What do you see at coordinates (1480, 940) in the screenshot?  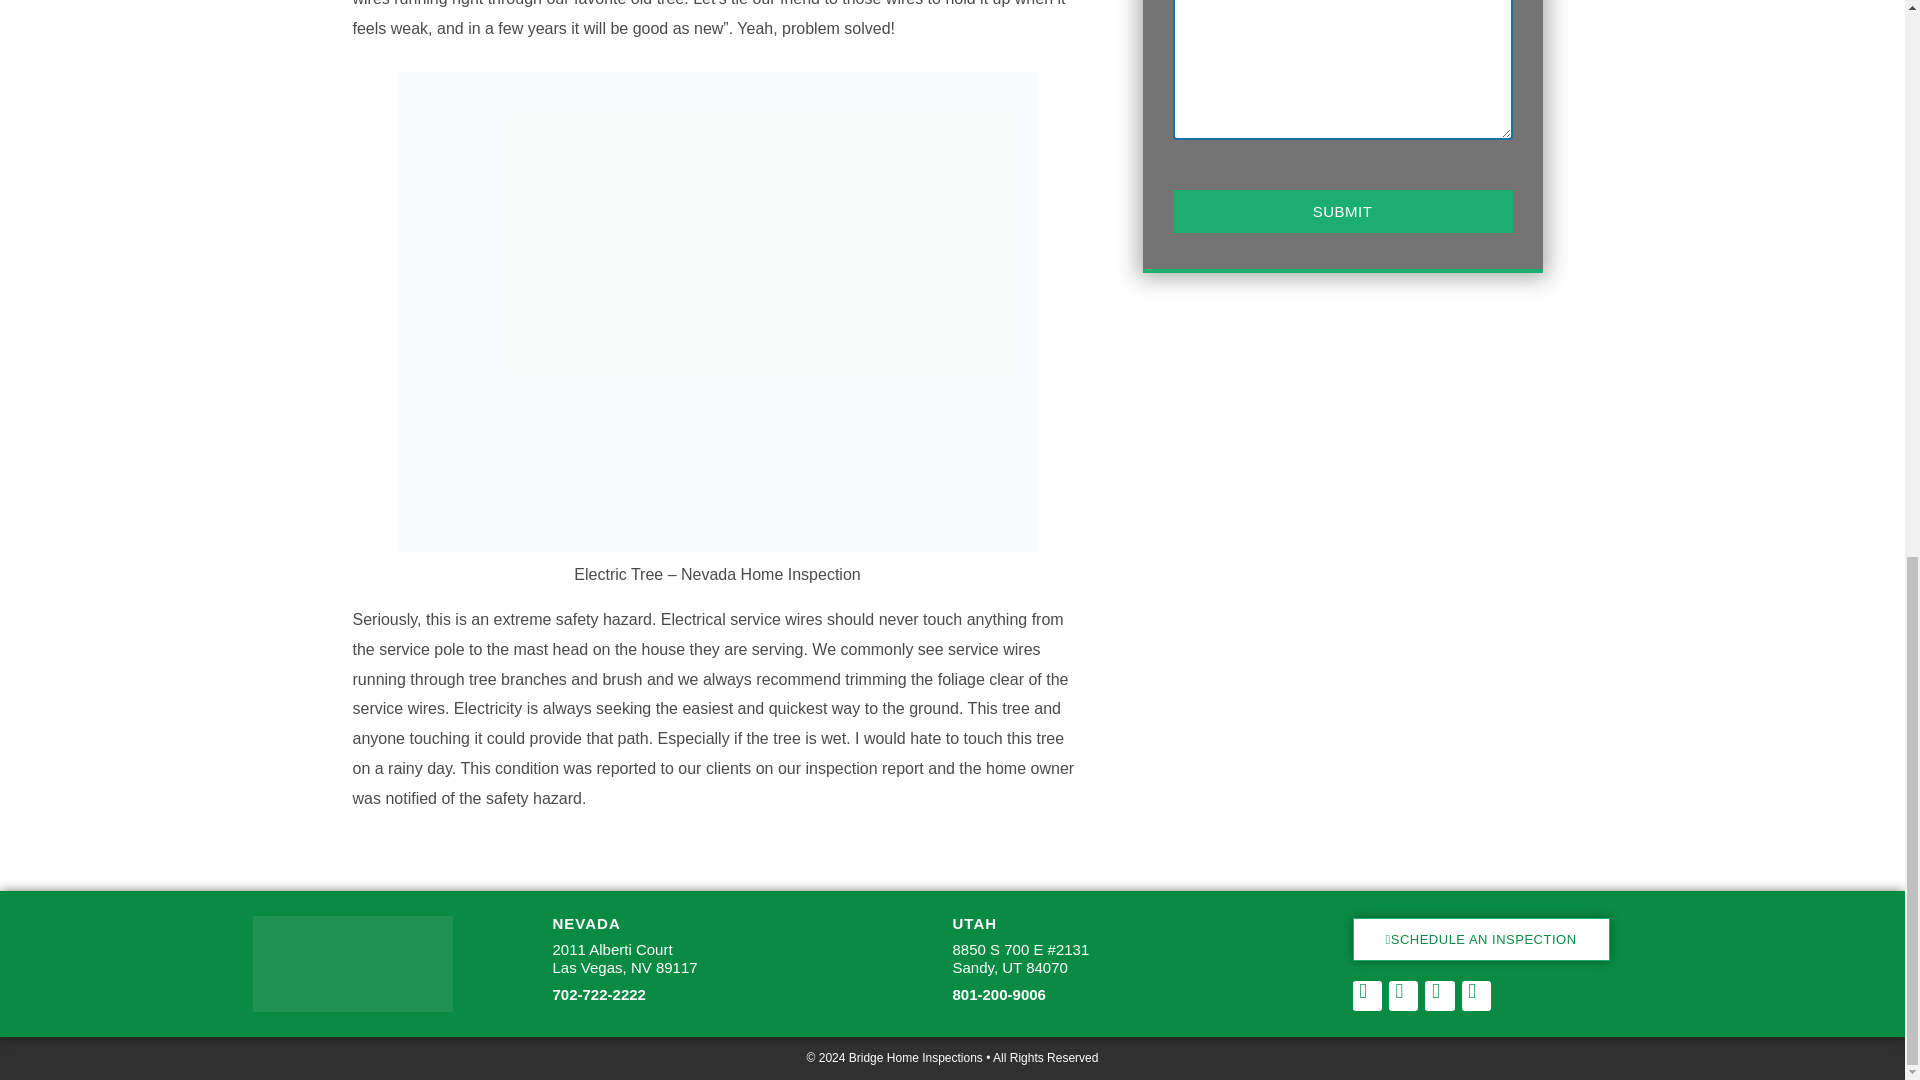 I see `801-200-9006` at bounding box center [1480, 940].